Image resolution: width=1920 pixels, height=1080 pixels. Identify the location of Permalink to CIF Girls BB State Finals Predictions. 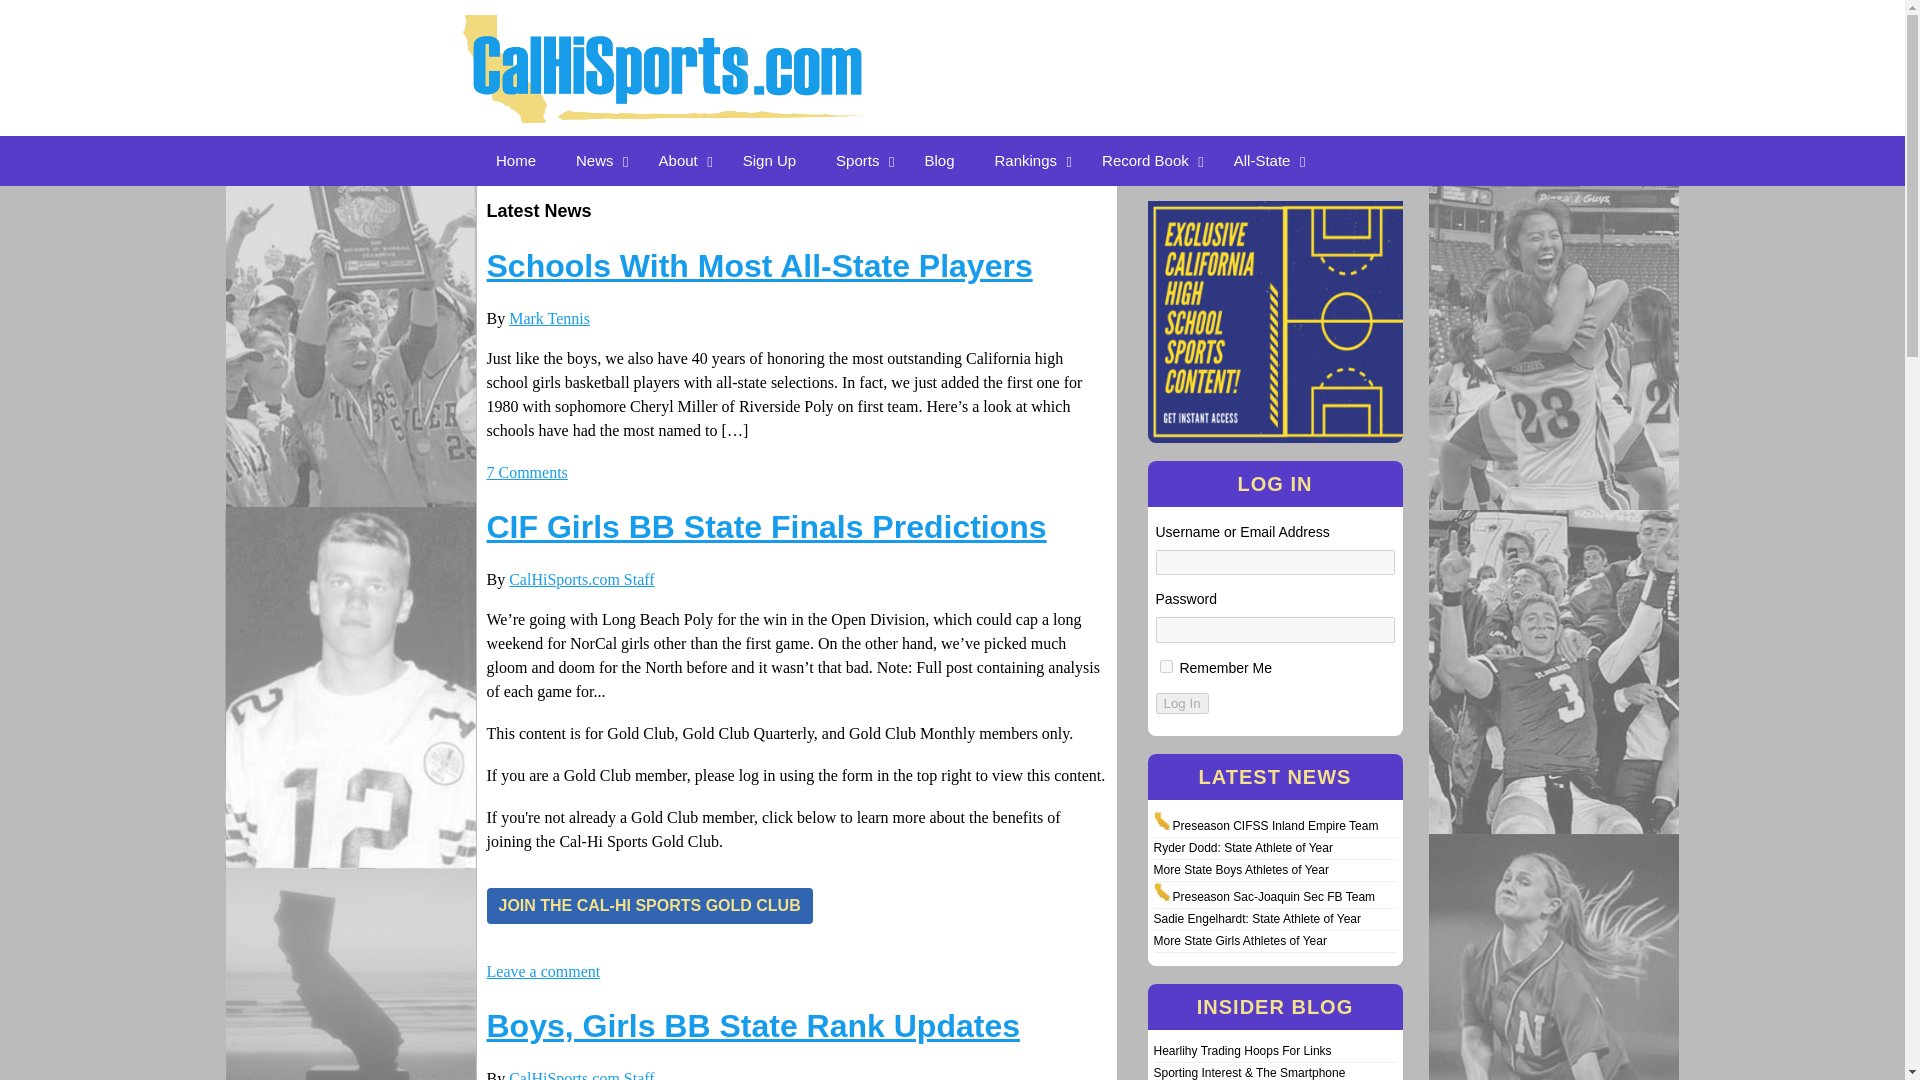
(766, 526).